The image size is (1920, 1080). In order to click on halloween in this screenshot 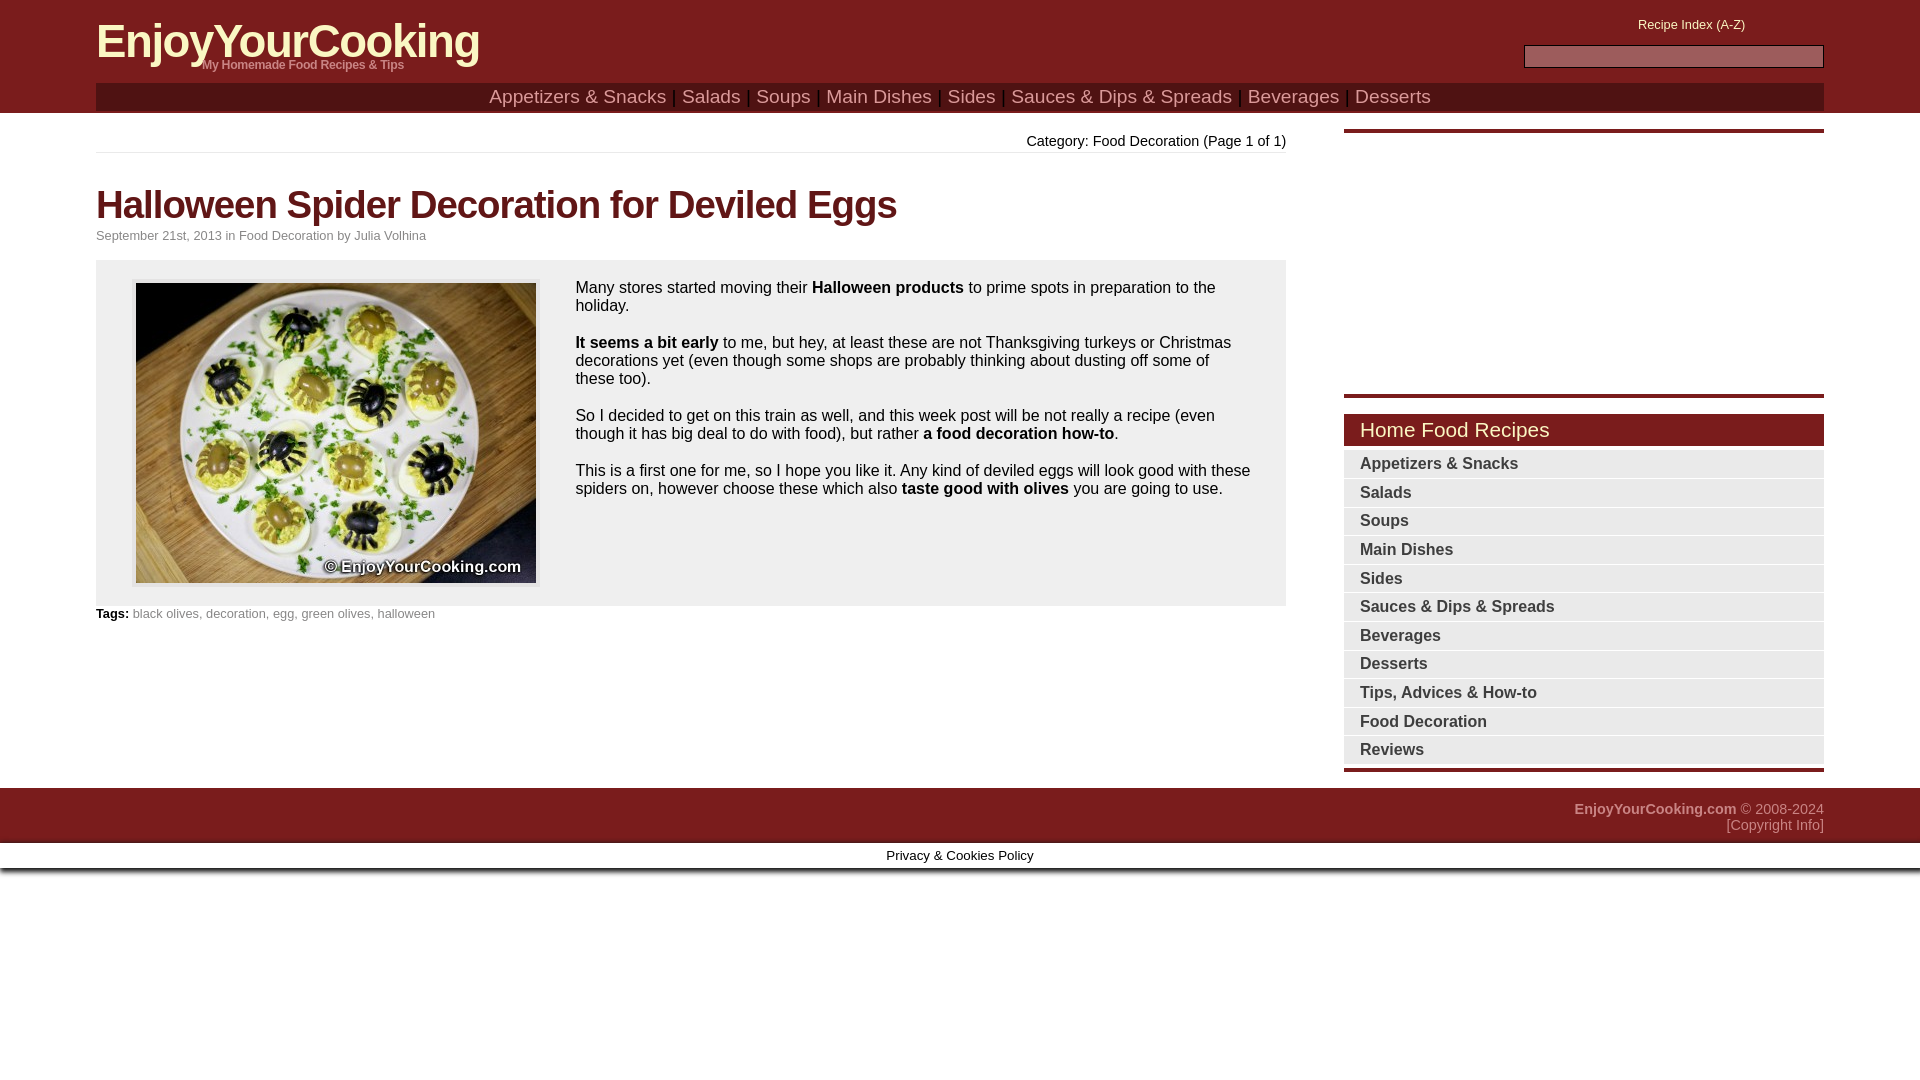, I will do `click(406, 613)`.